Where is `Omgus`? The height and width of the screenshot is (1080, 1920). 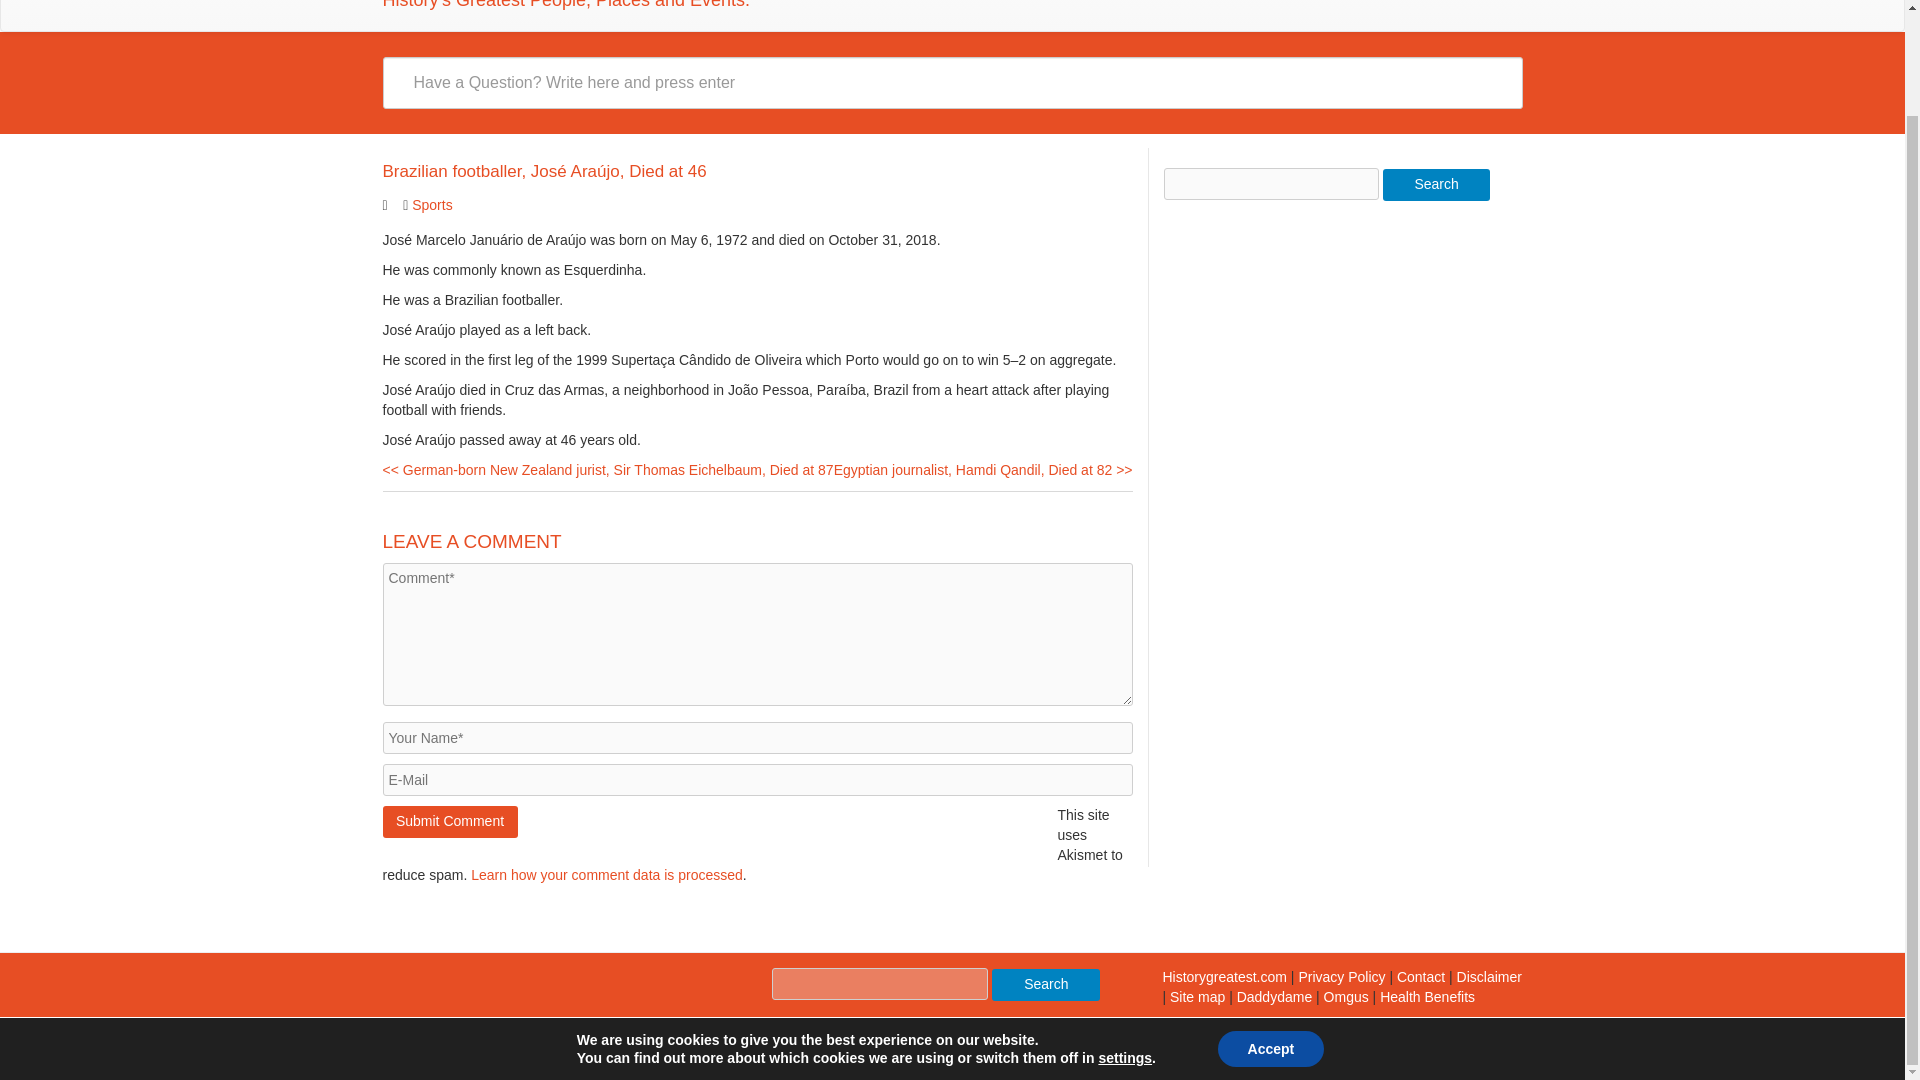 Omgus is located at coordinates (1346, 997).